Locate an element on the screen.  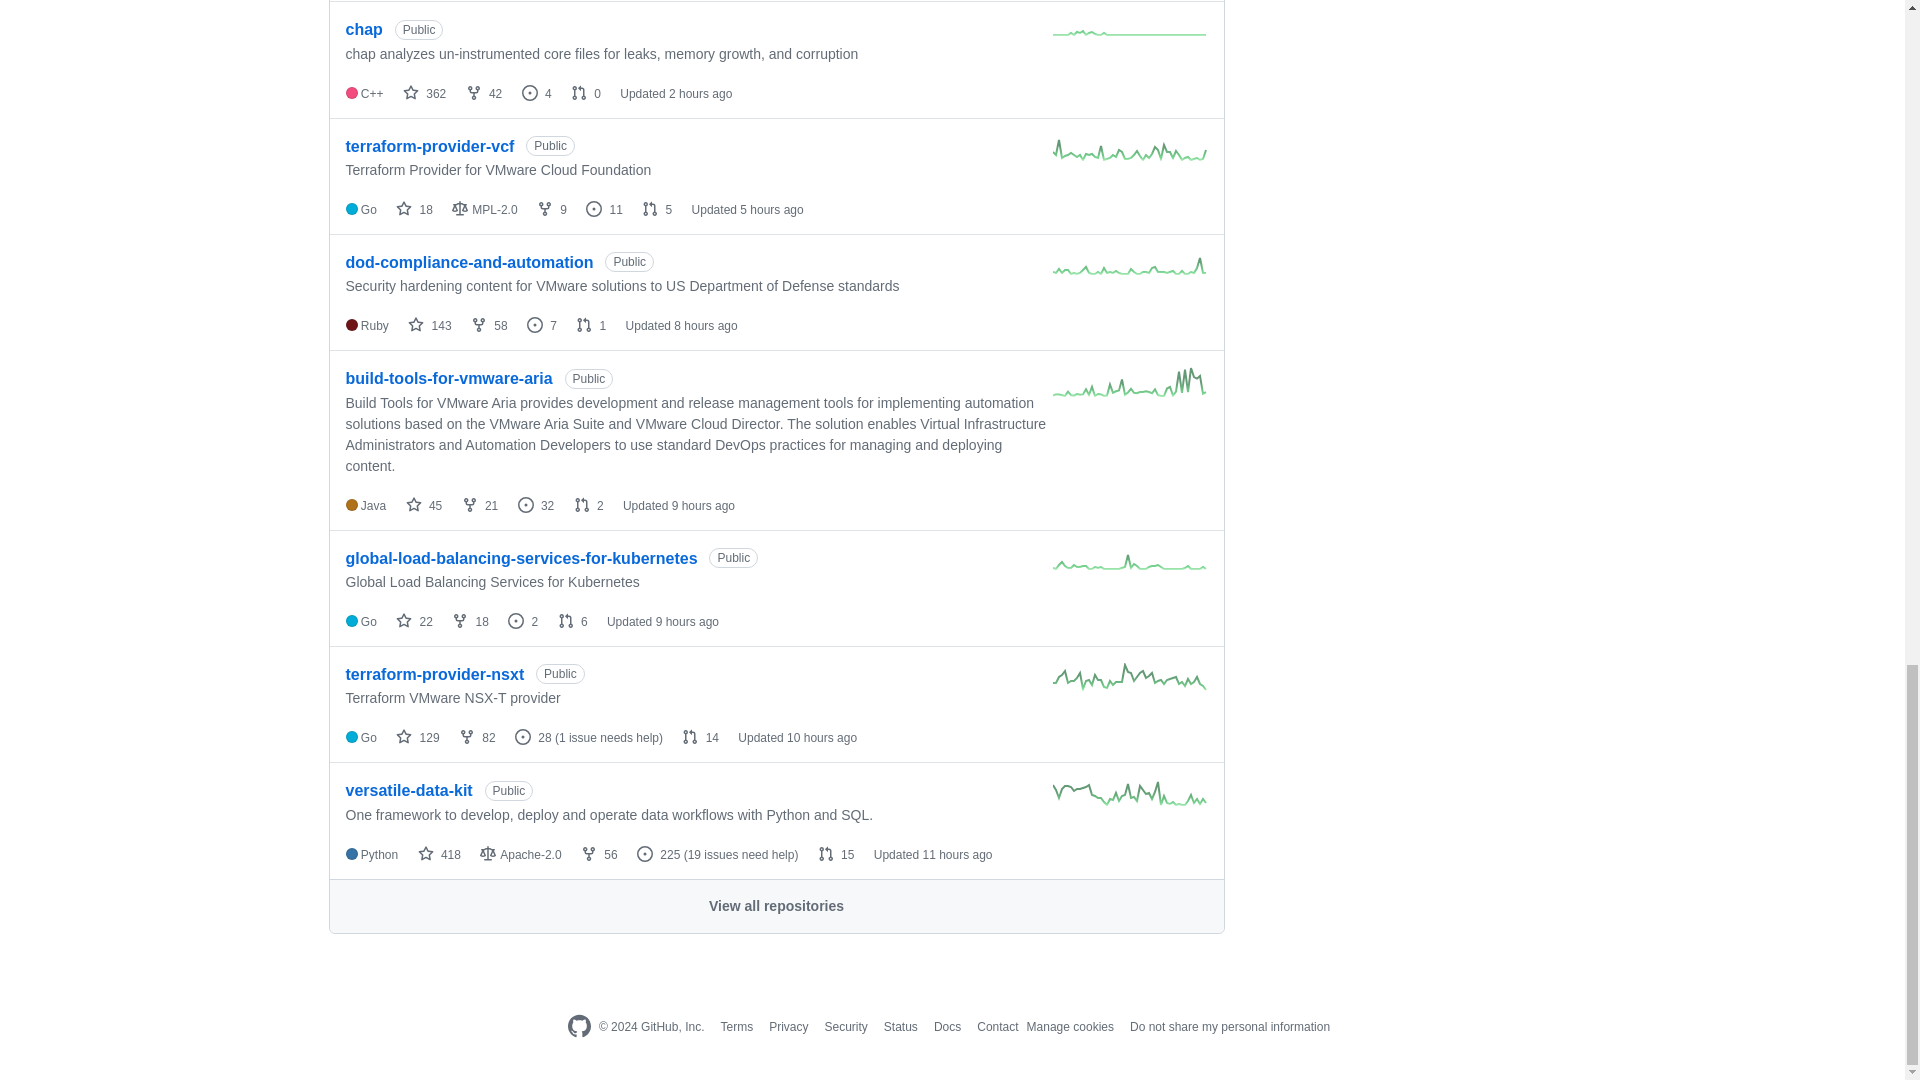
Label: Public is located at coordinates (629, 262).